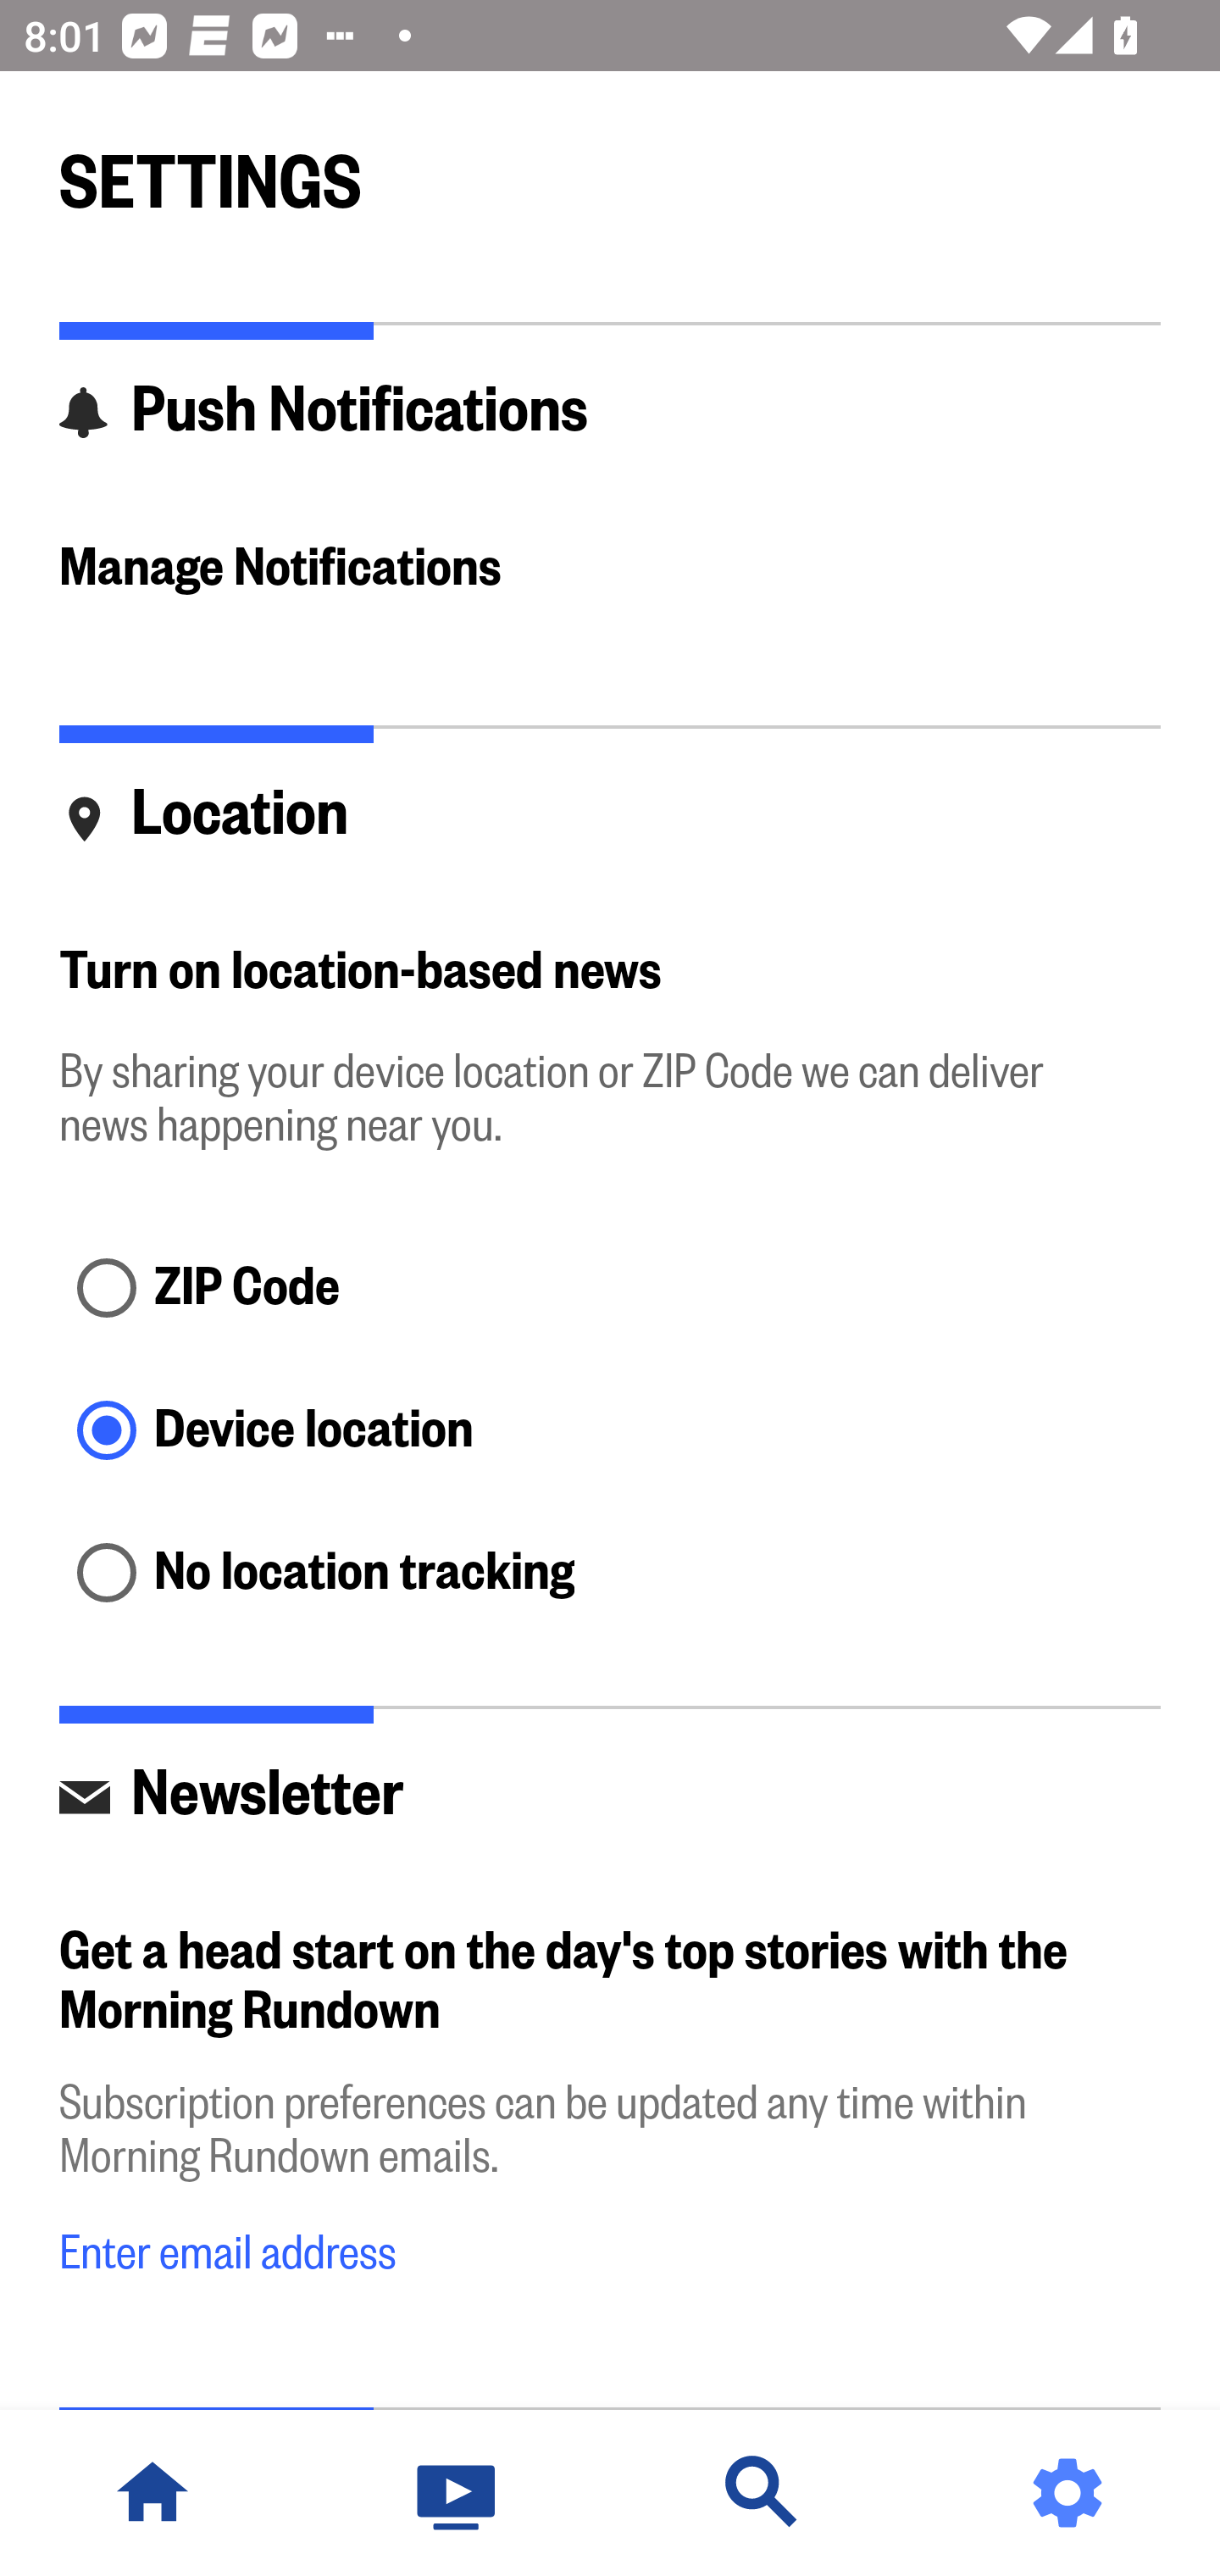 The height and width of the screenshot is (2576, 1220). I want to click on No location tracking, so click(610, 1574).